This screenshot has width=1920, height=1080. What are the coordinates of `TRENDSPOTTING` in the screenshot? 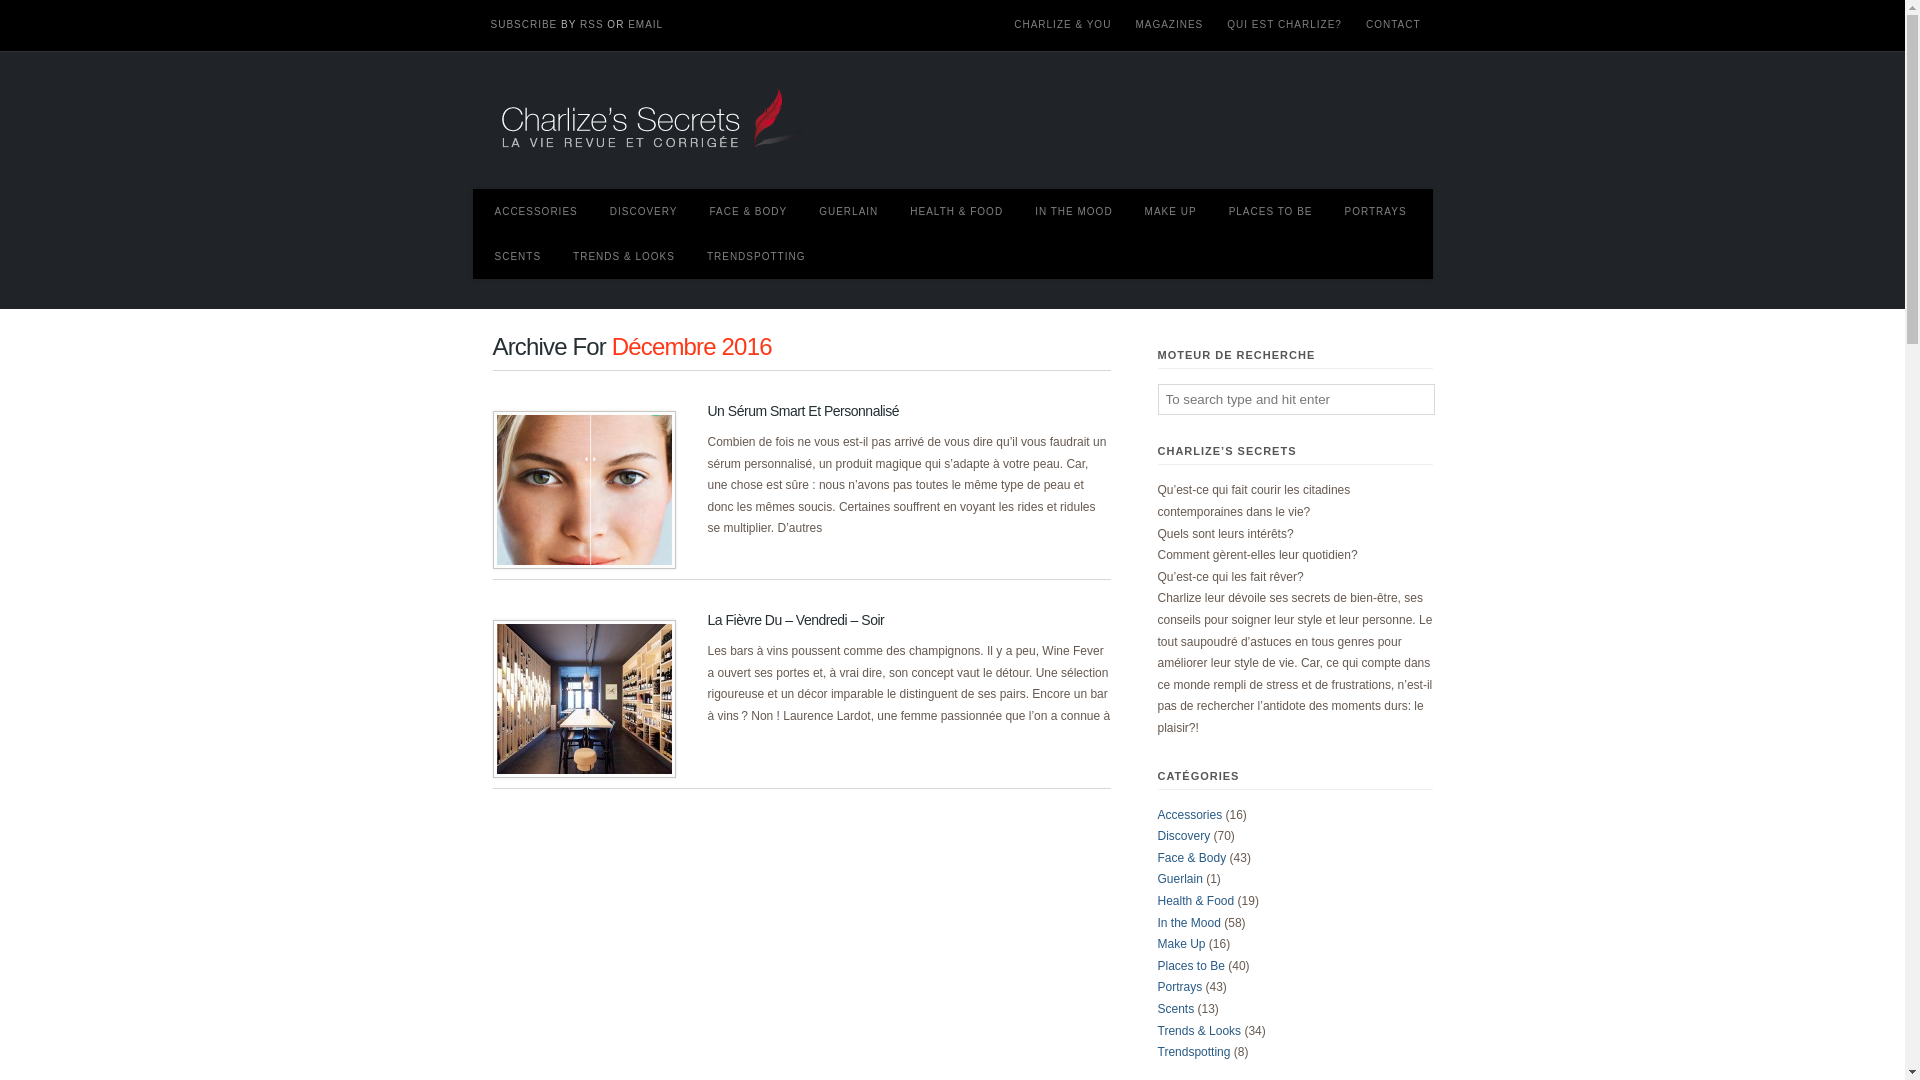 It's located at (760, 256).